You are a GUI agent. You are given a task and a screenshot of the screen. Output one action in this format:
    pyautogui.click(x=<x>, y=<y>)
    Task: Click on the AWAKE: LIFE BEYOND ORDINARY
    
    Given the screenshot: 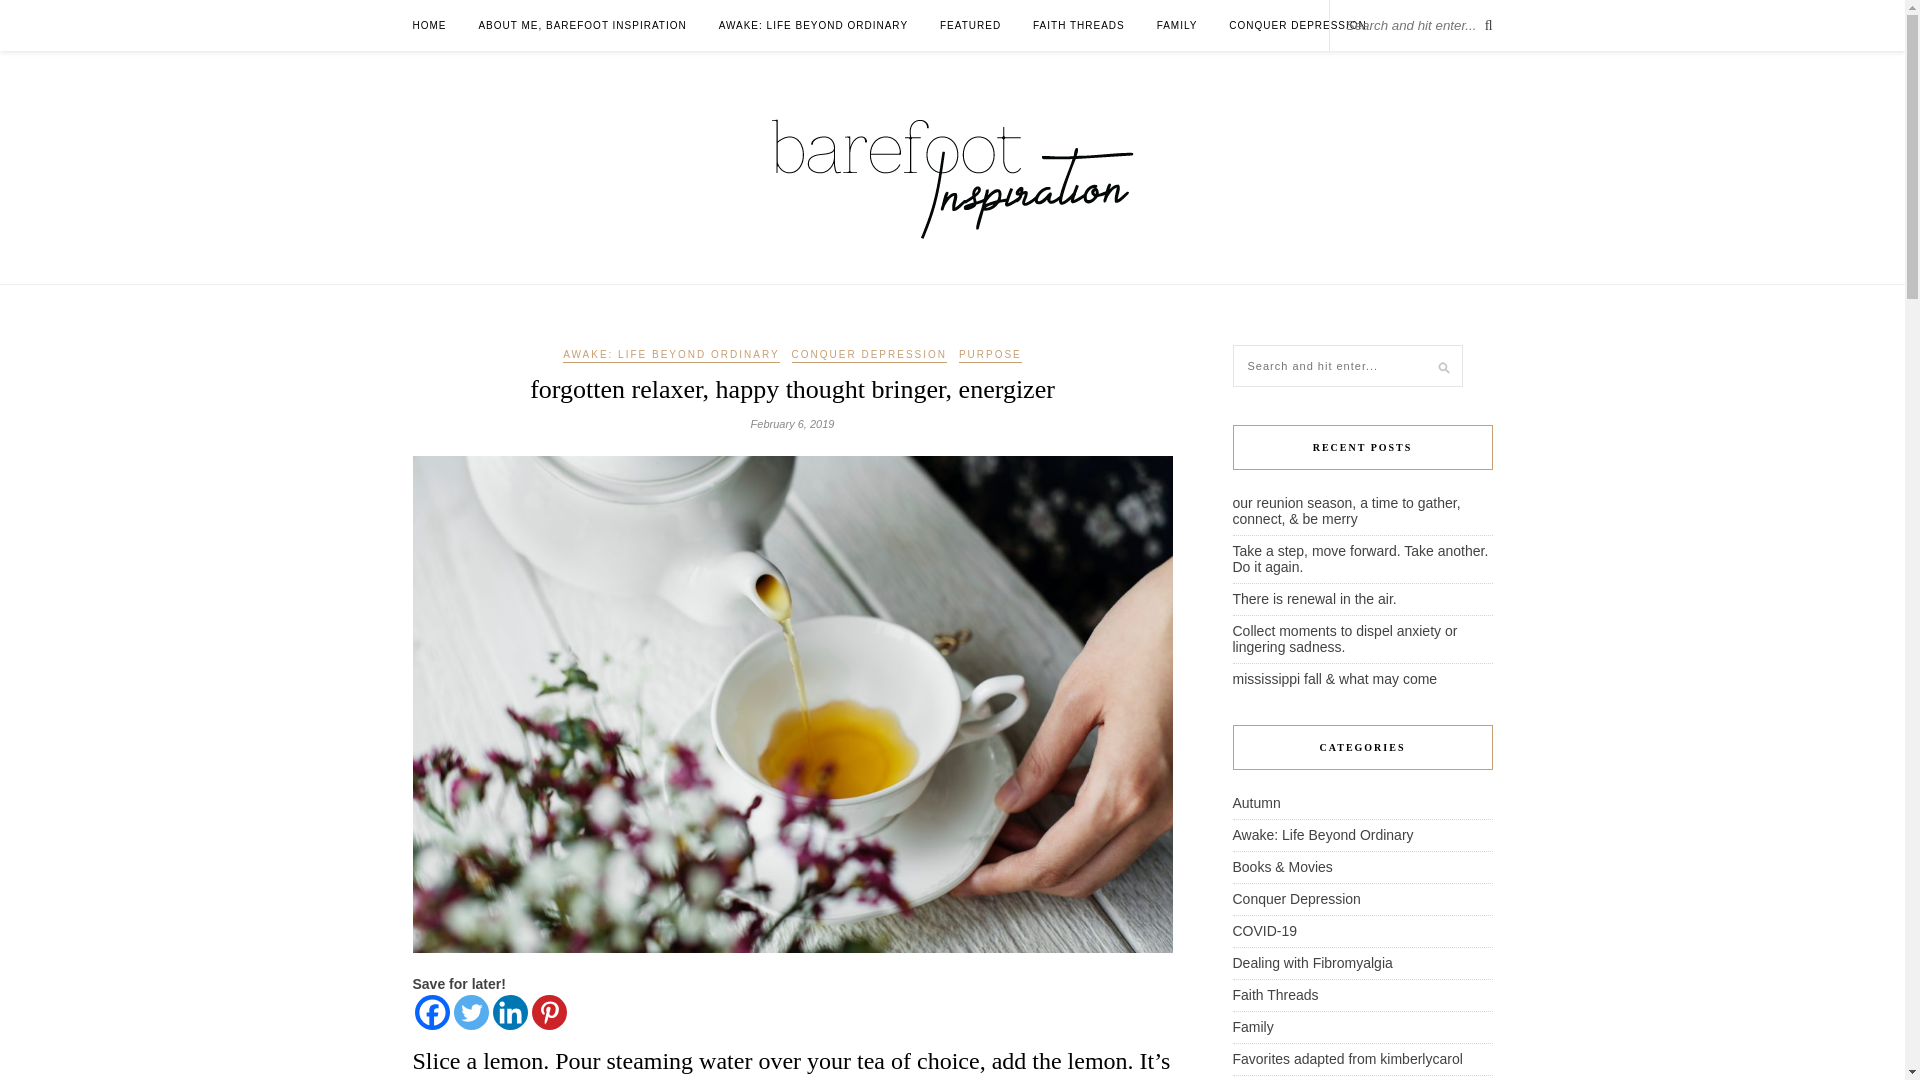 What is the action you would take?
    pyautogui.click(x=670, y=355)
    